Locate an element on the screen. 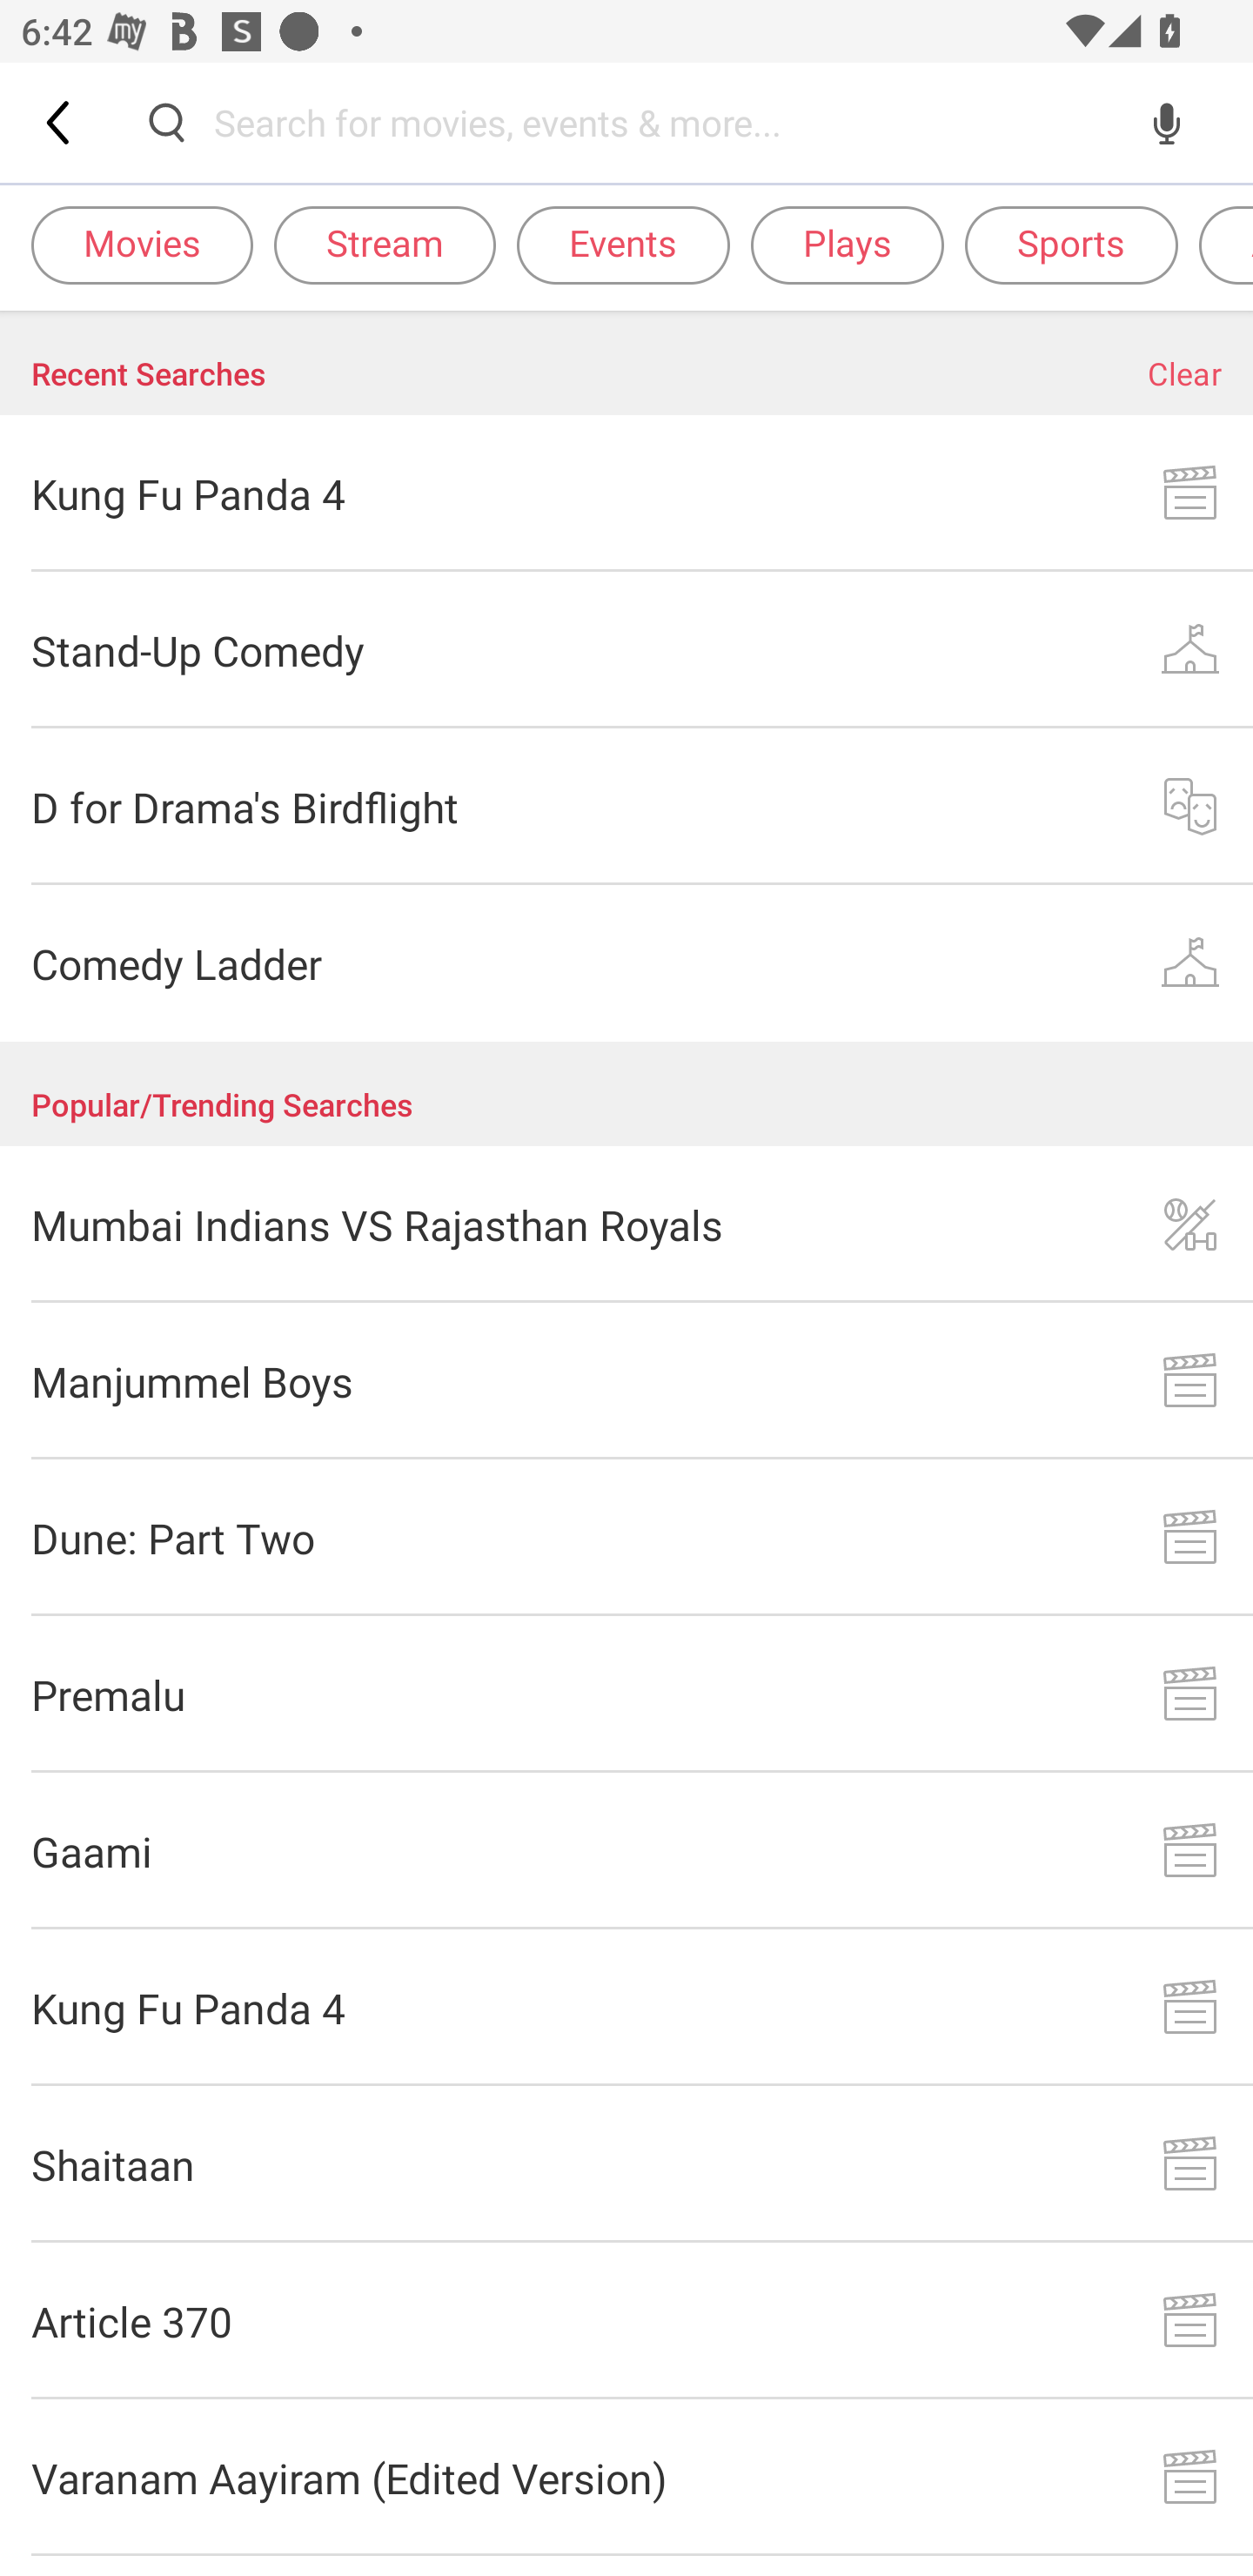 The height and width of the screenshot is (2576, 1253). Premalu is located at coordinates (626, 1694).